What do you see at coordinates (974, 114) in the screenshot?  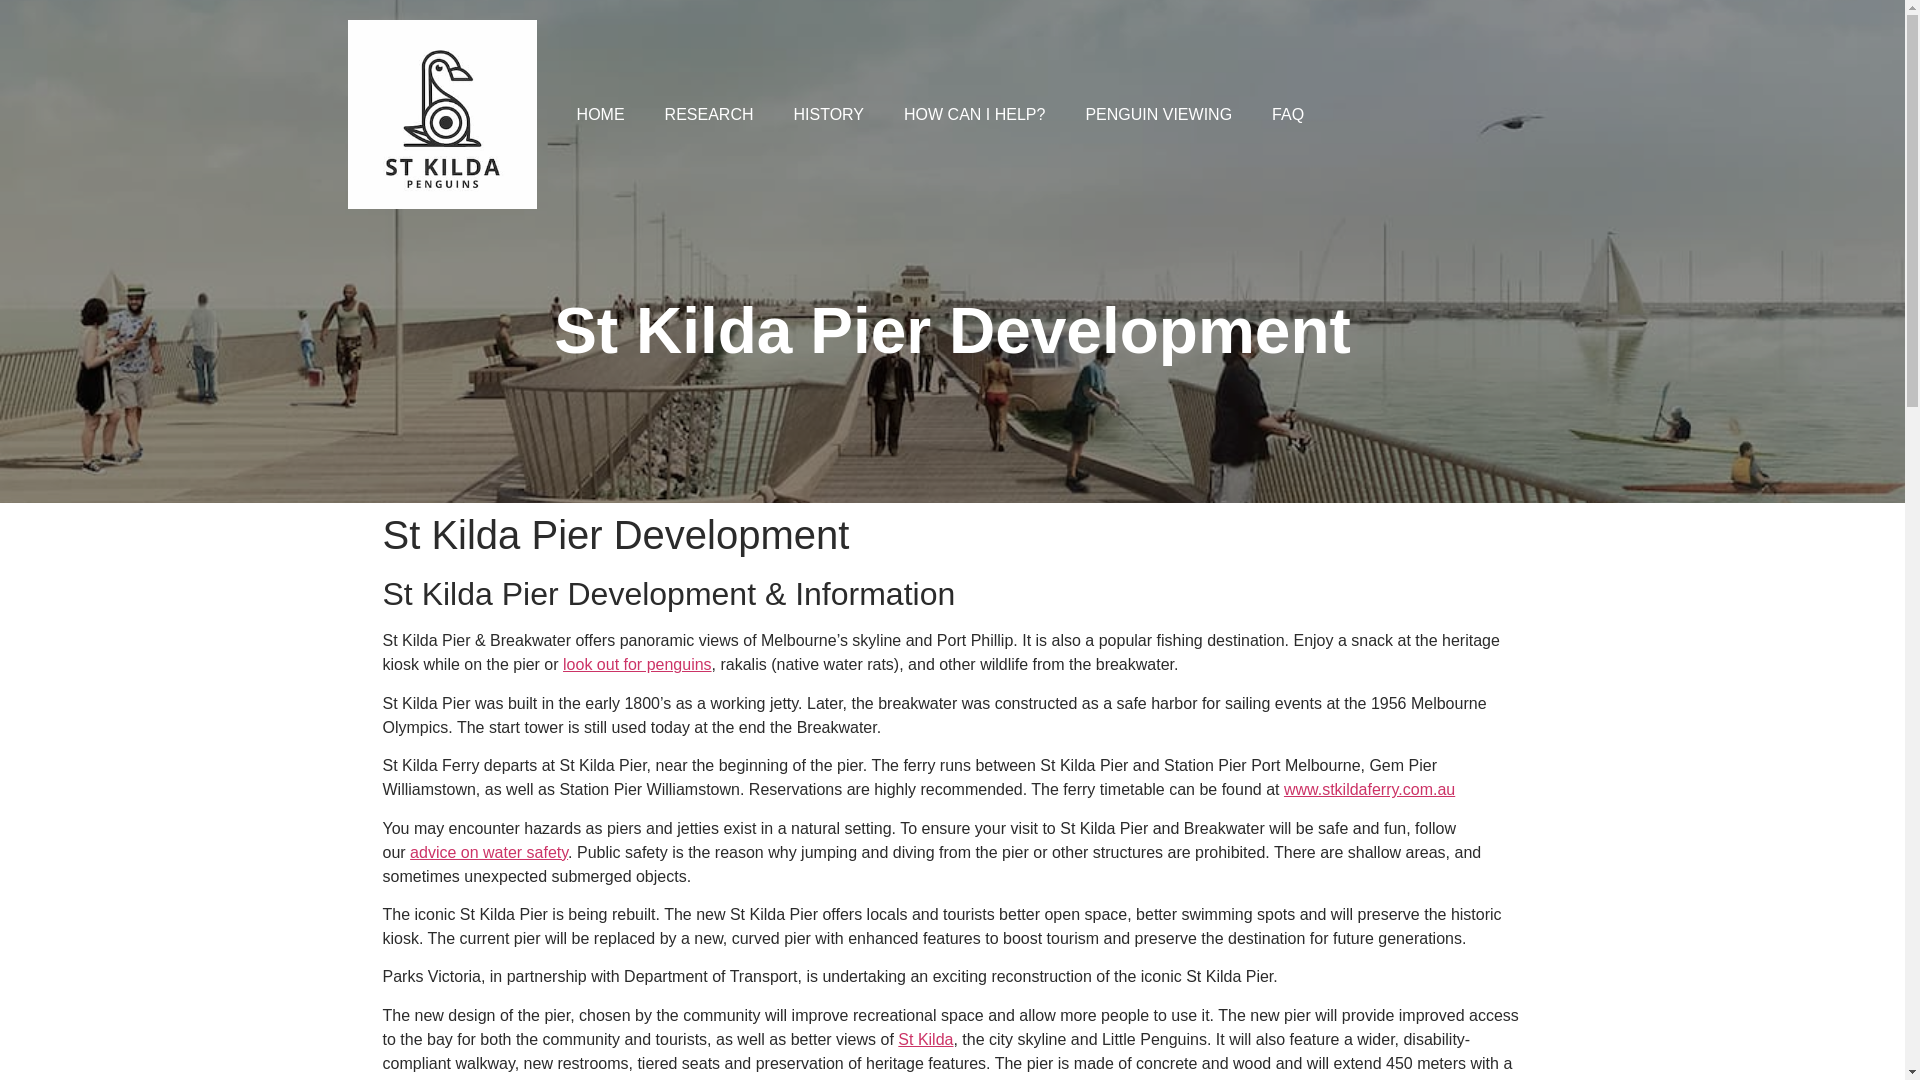 I see `HOW CAN I HELP?` at bounding box center [974, 114].